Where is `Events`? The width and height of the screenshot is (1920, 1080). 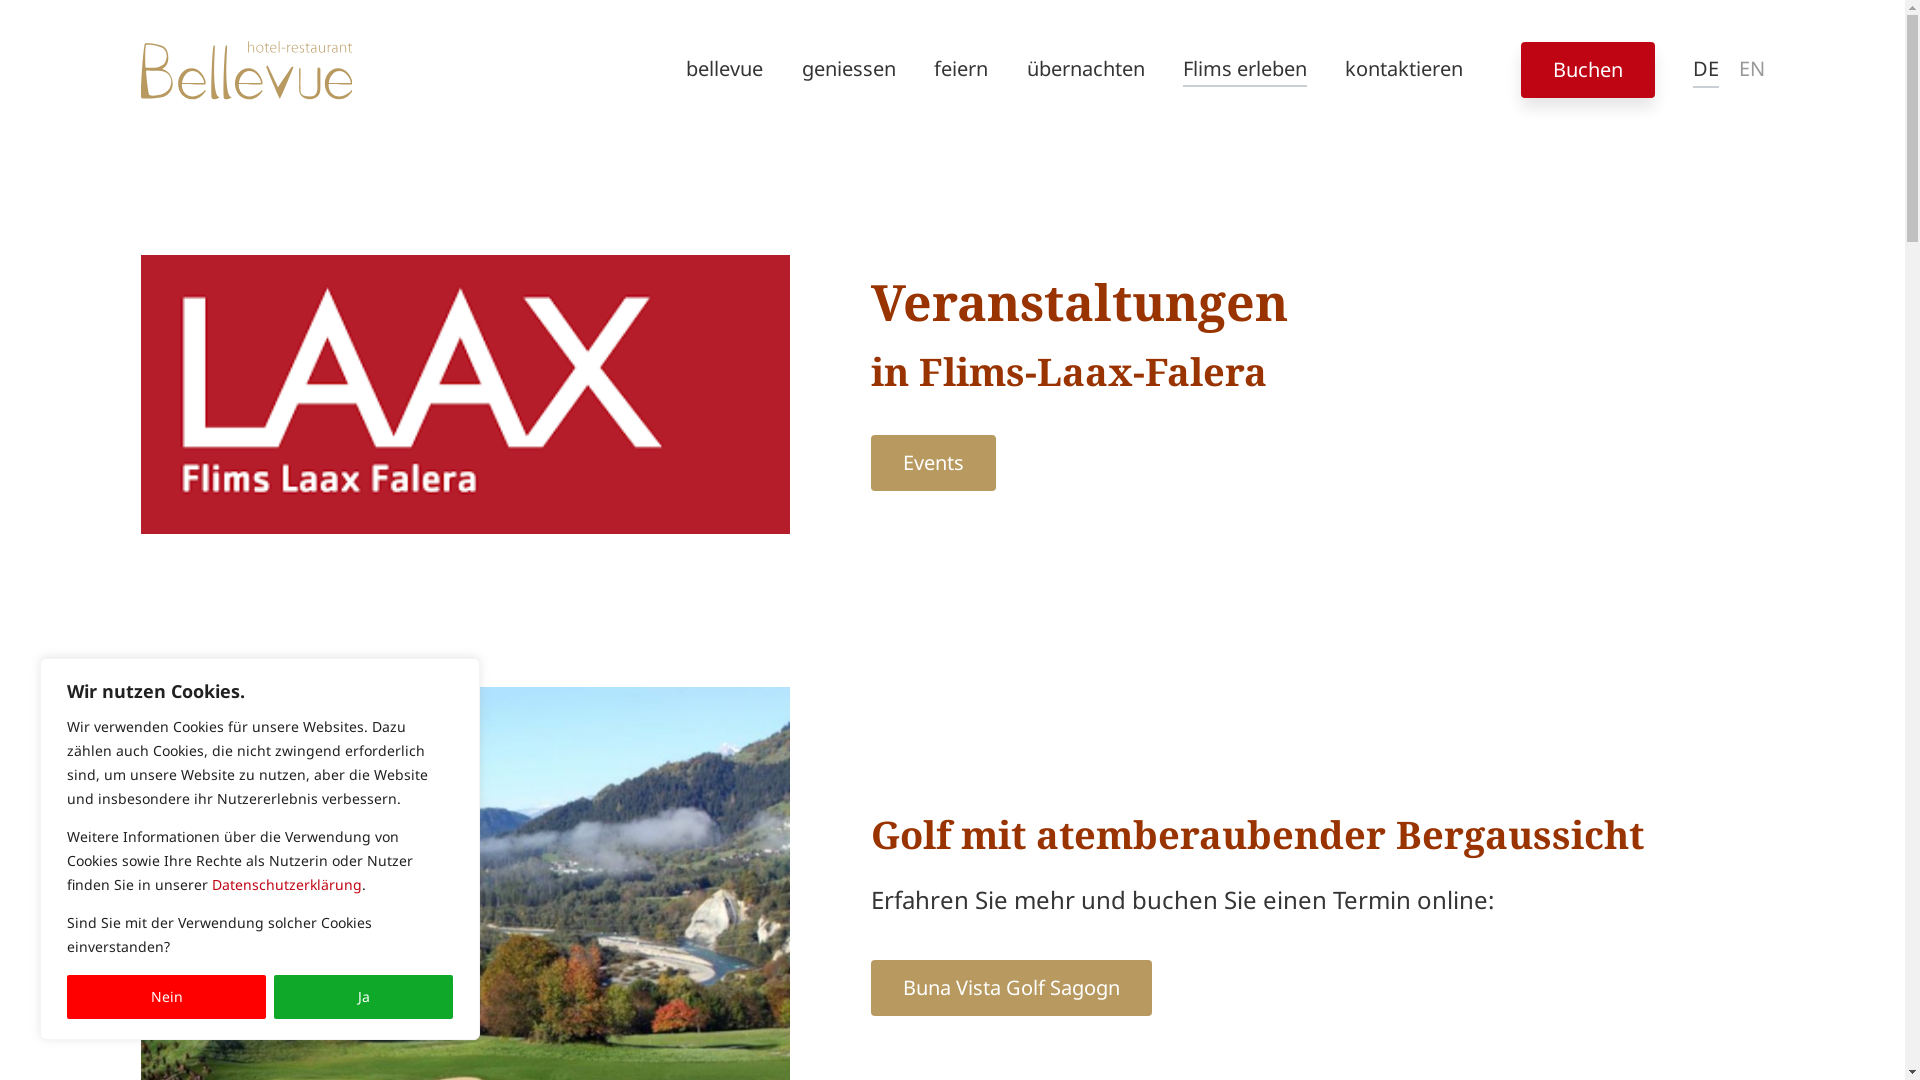
Events is located at coordinates (934, 463).